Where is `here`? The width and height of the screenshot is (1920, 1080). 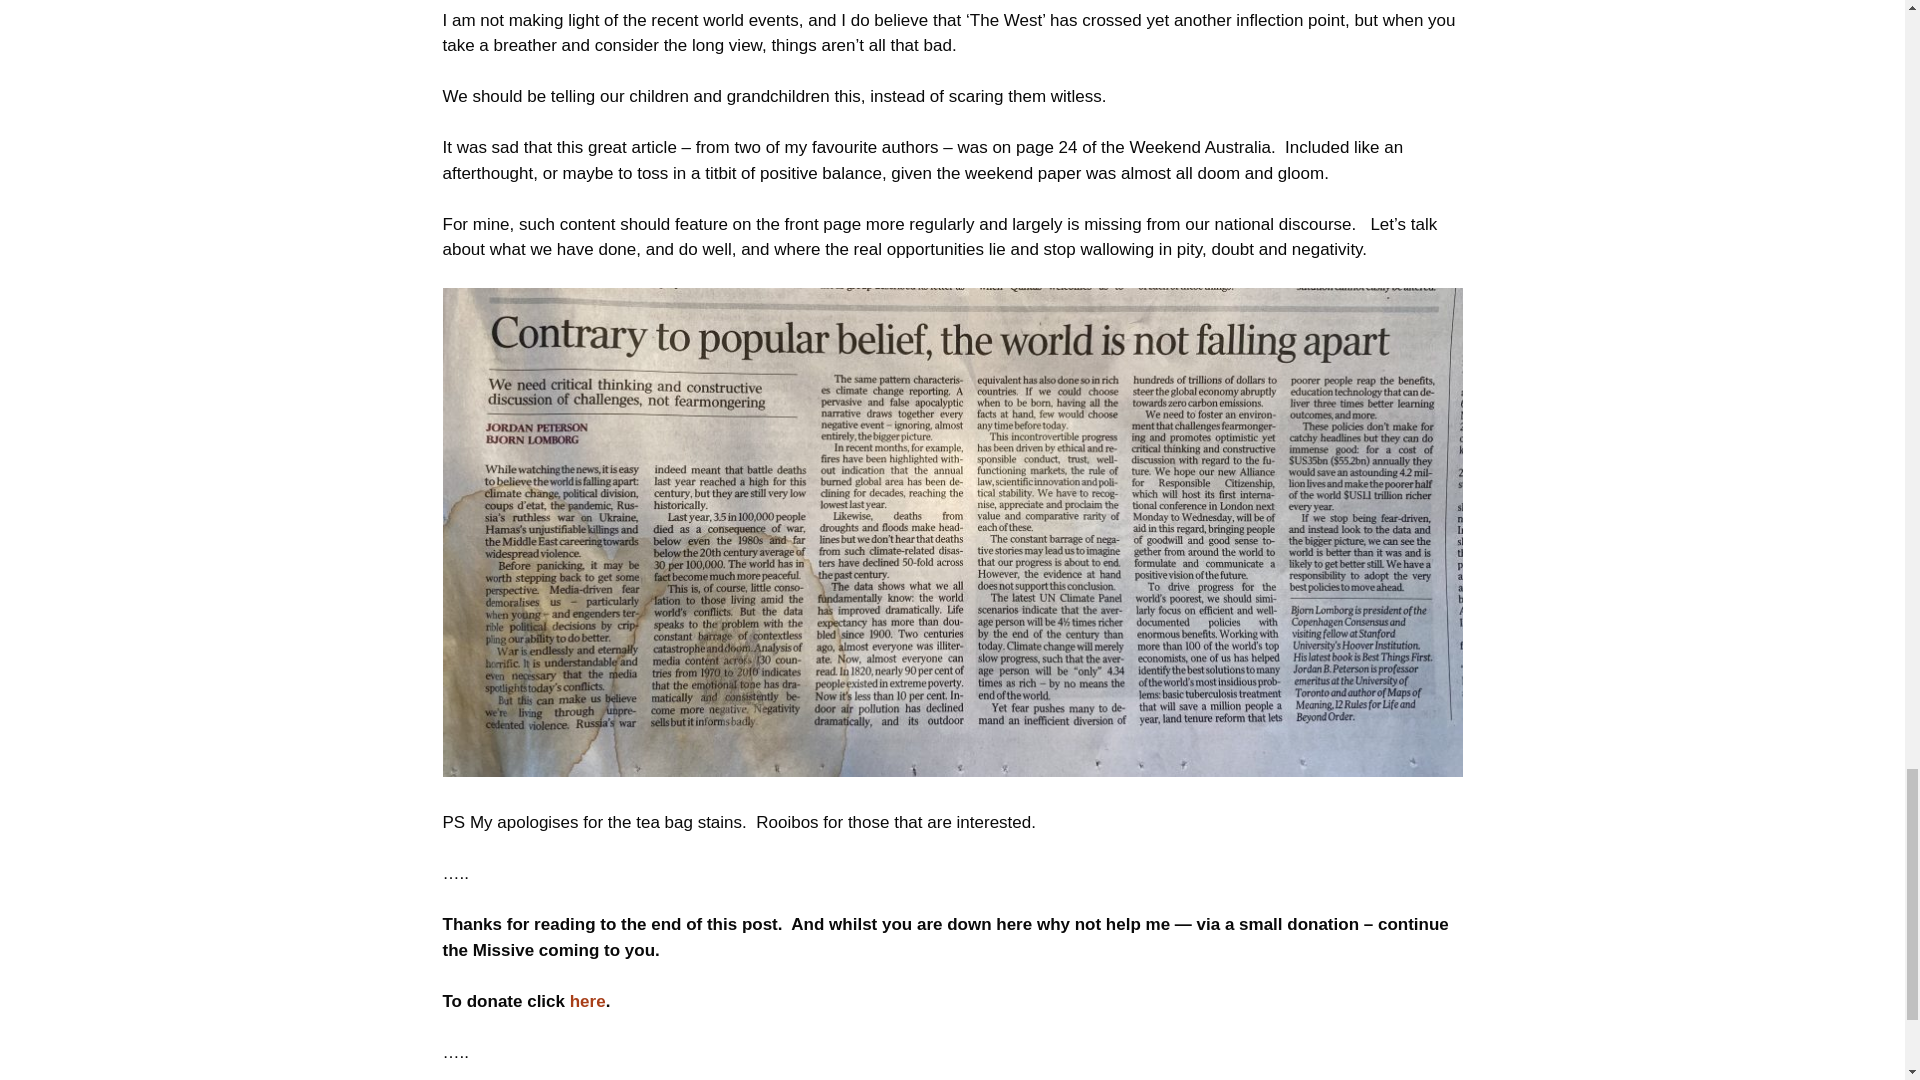
here is located at coordinates (588, 1001).